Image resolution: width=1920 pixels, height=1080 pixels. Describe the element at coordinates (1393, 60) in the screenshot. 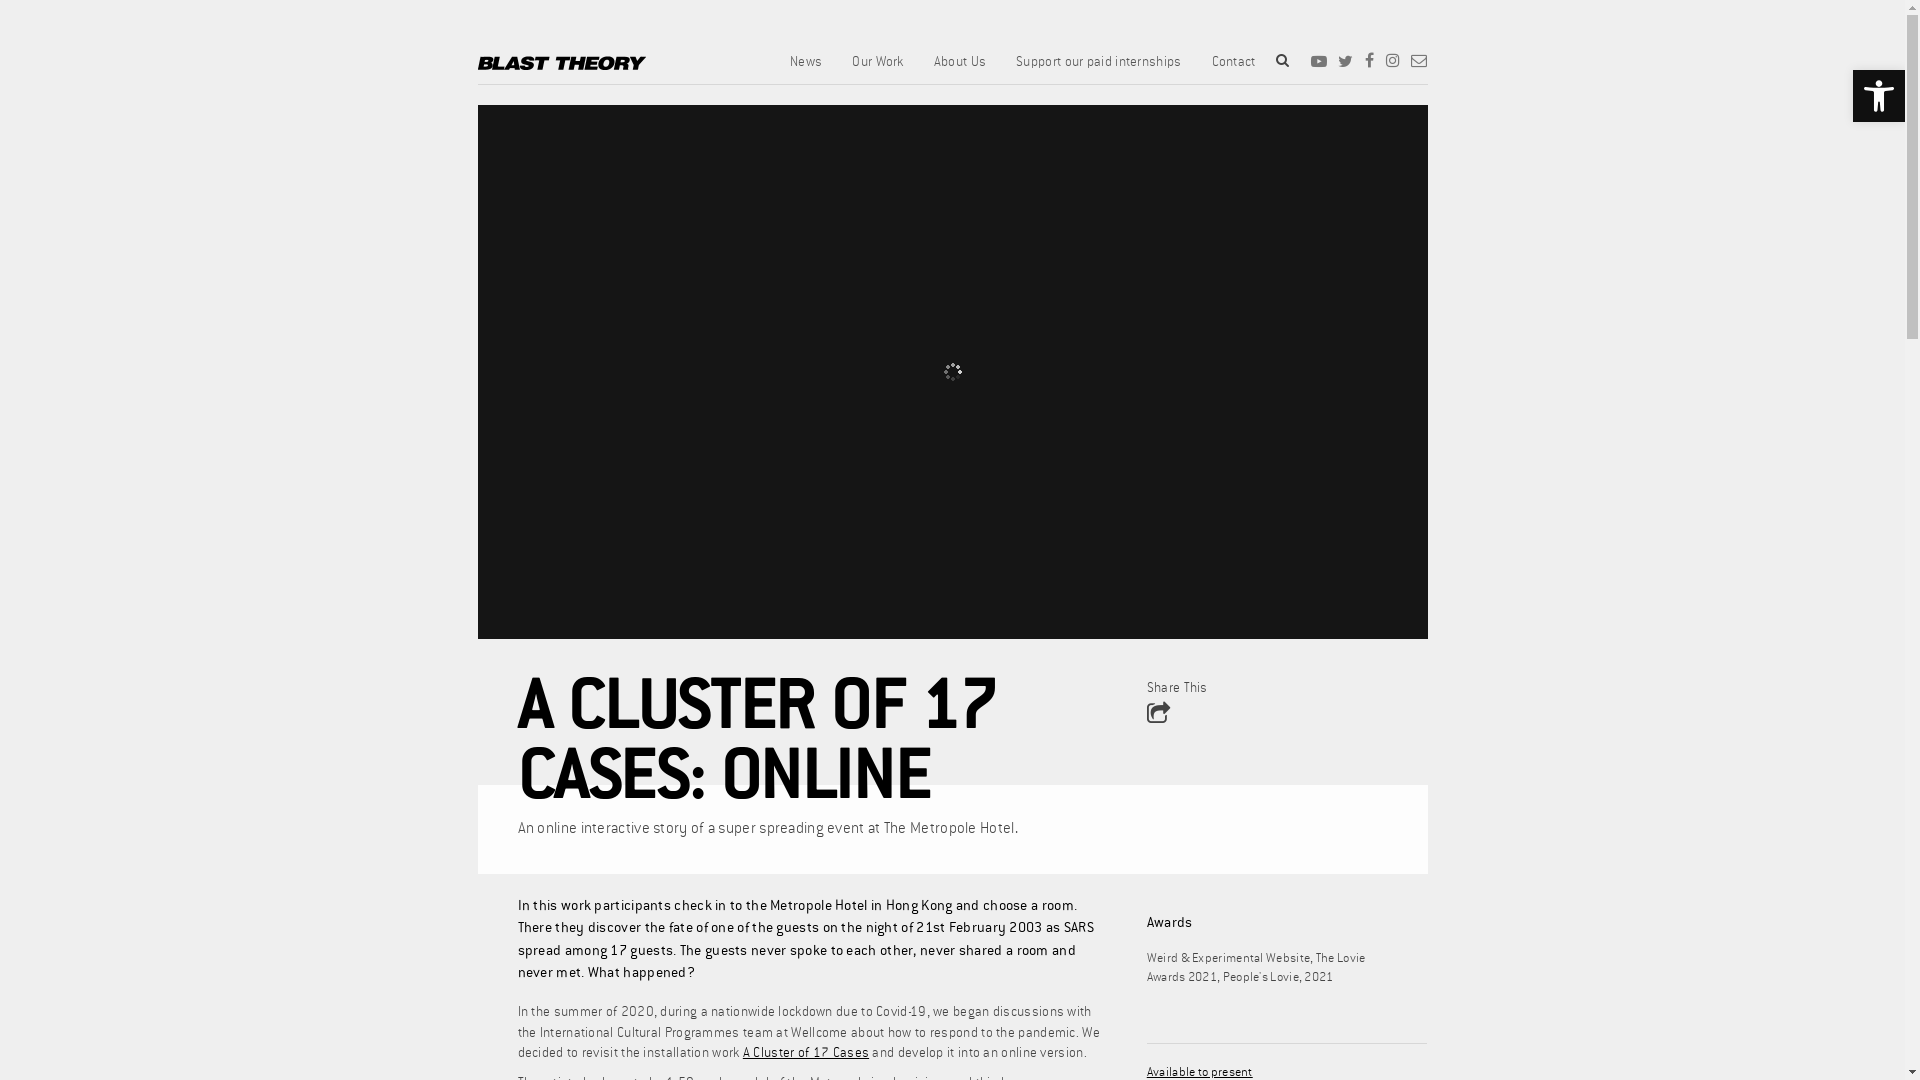

I see `Instagram` at that location.